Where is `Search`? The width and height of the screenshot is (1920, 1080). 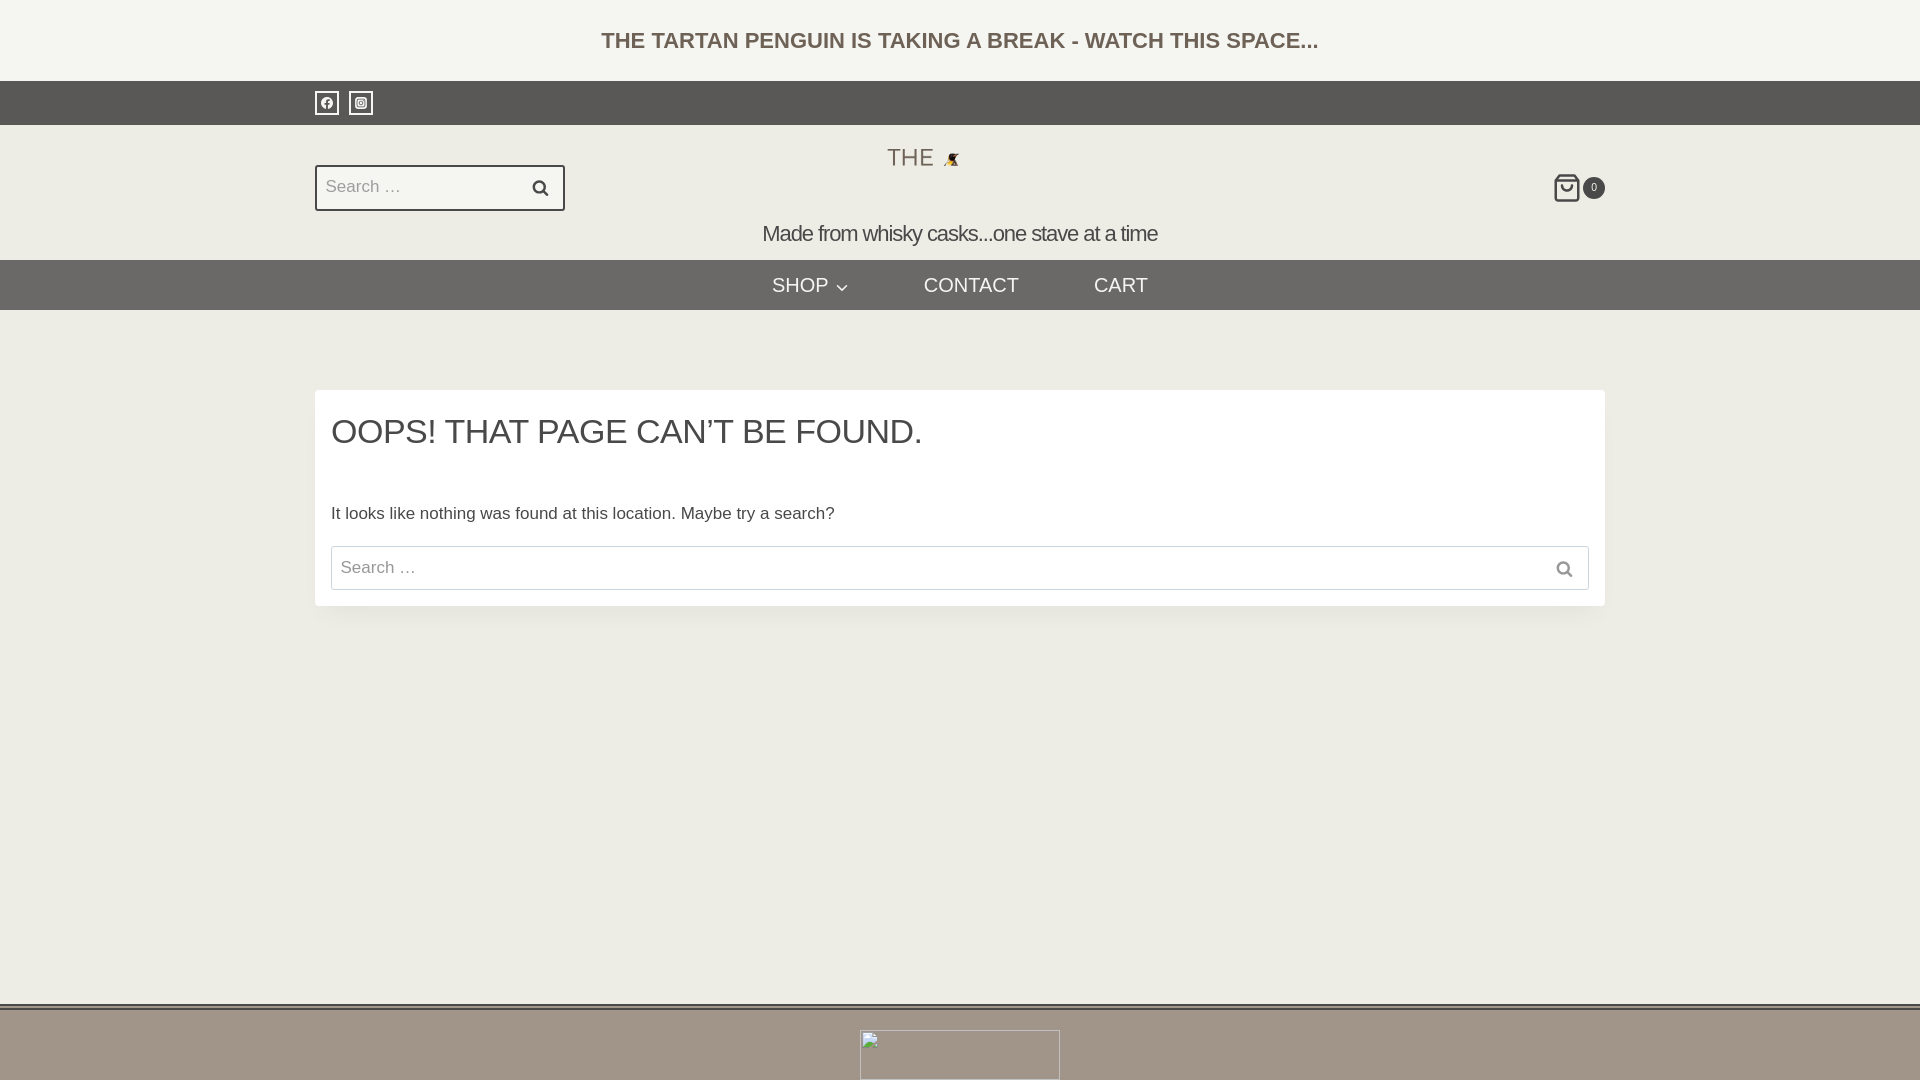 Search is located at coordinates (539, 188).